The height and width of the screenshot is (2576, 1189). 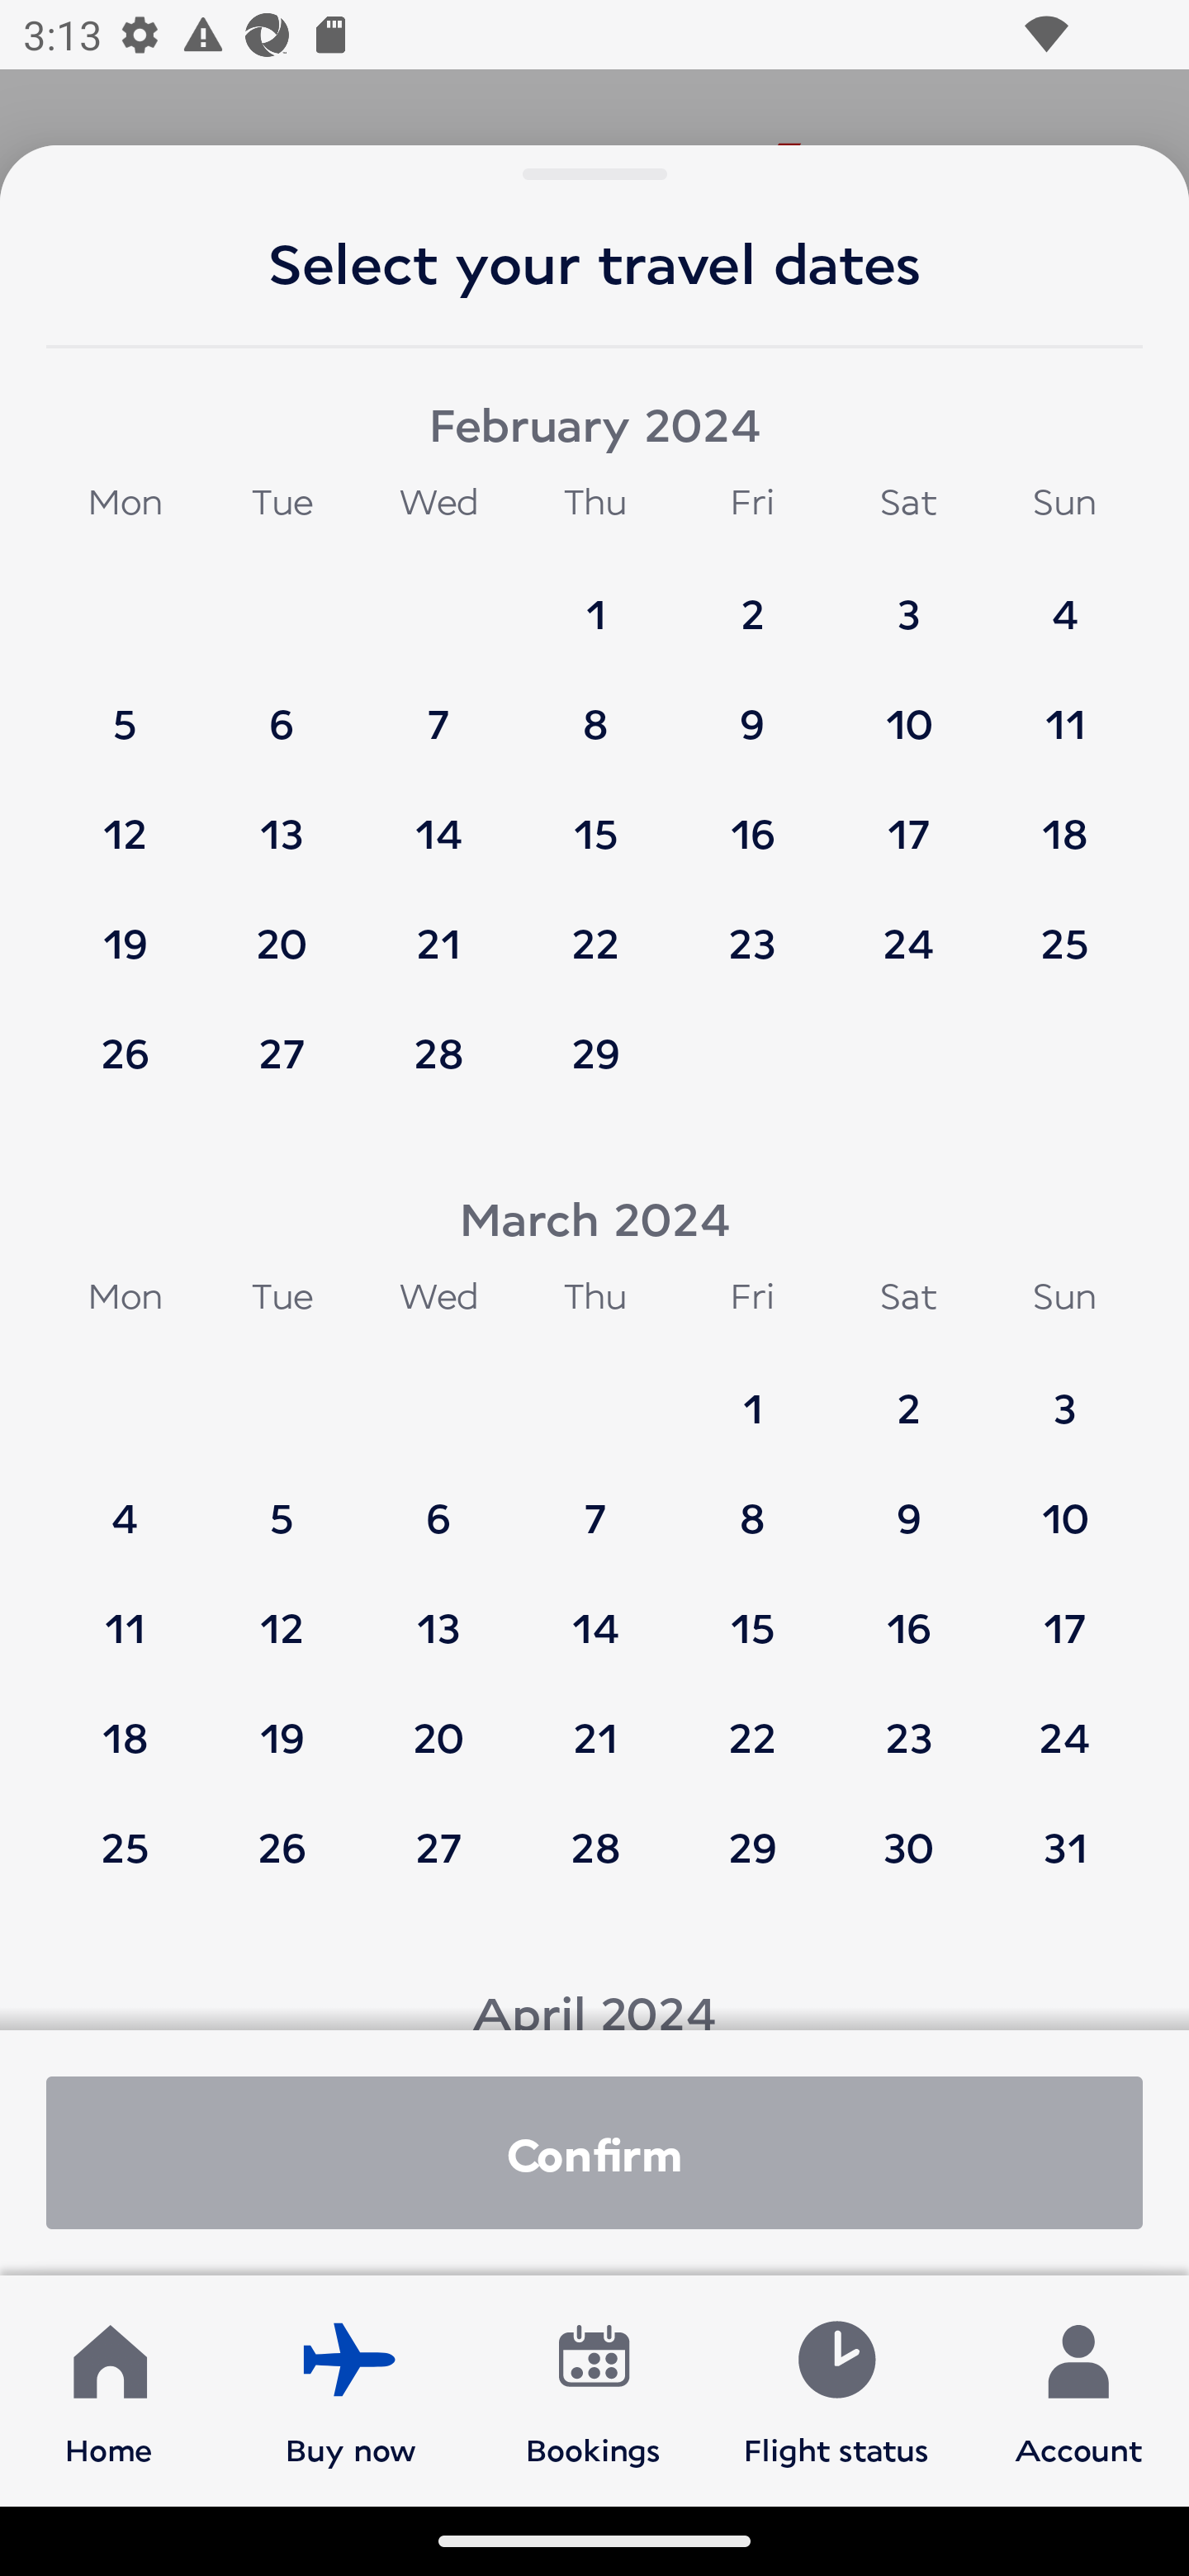 What do you see at coordinates (836, 2389) in the screenshot?
I see `Flight status` at bounding box center [836, 2389].